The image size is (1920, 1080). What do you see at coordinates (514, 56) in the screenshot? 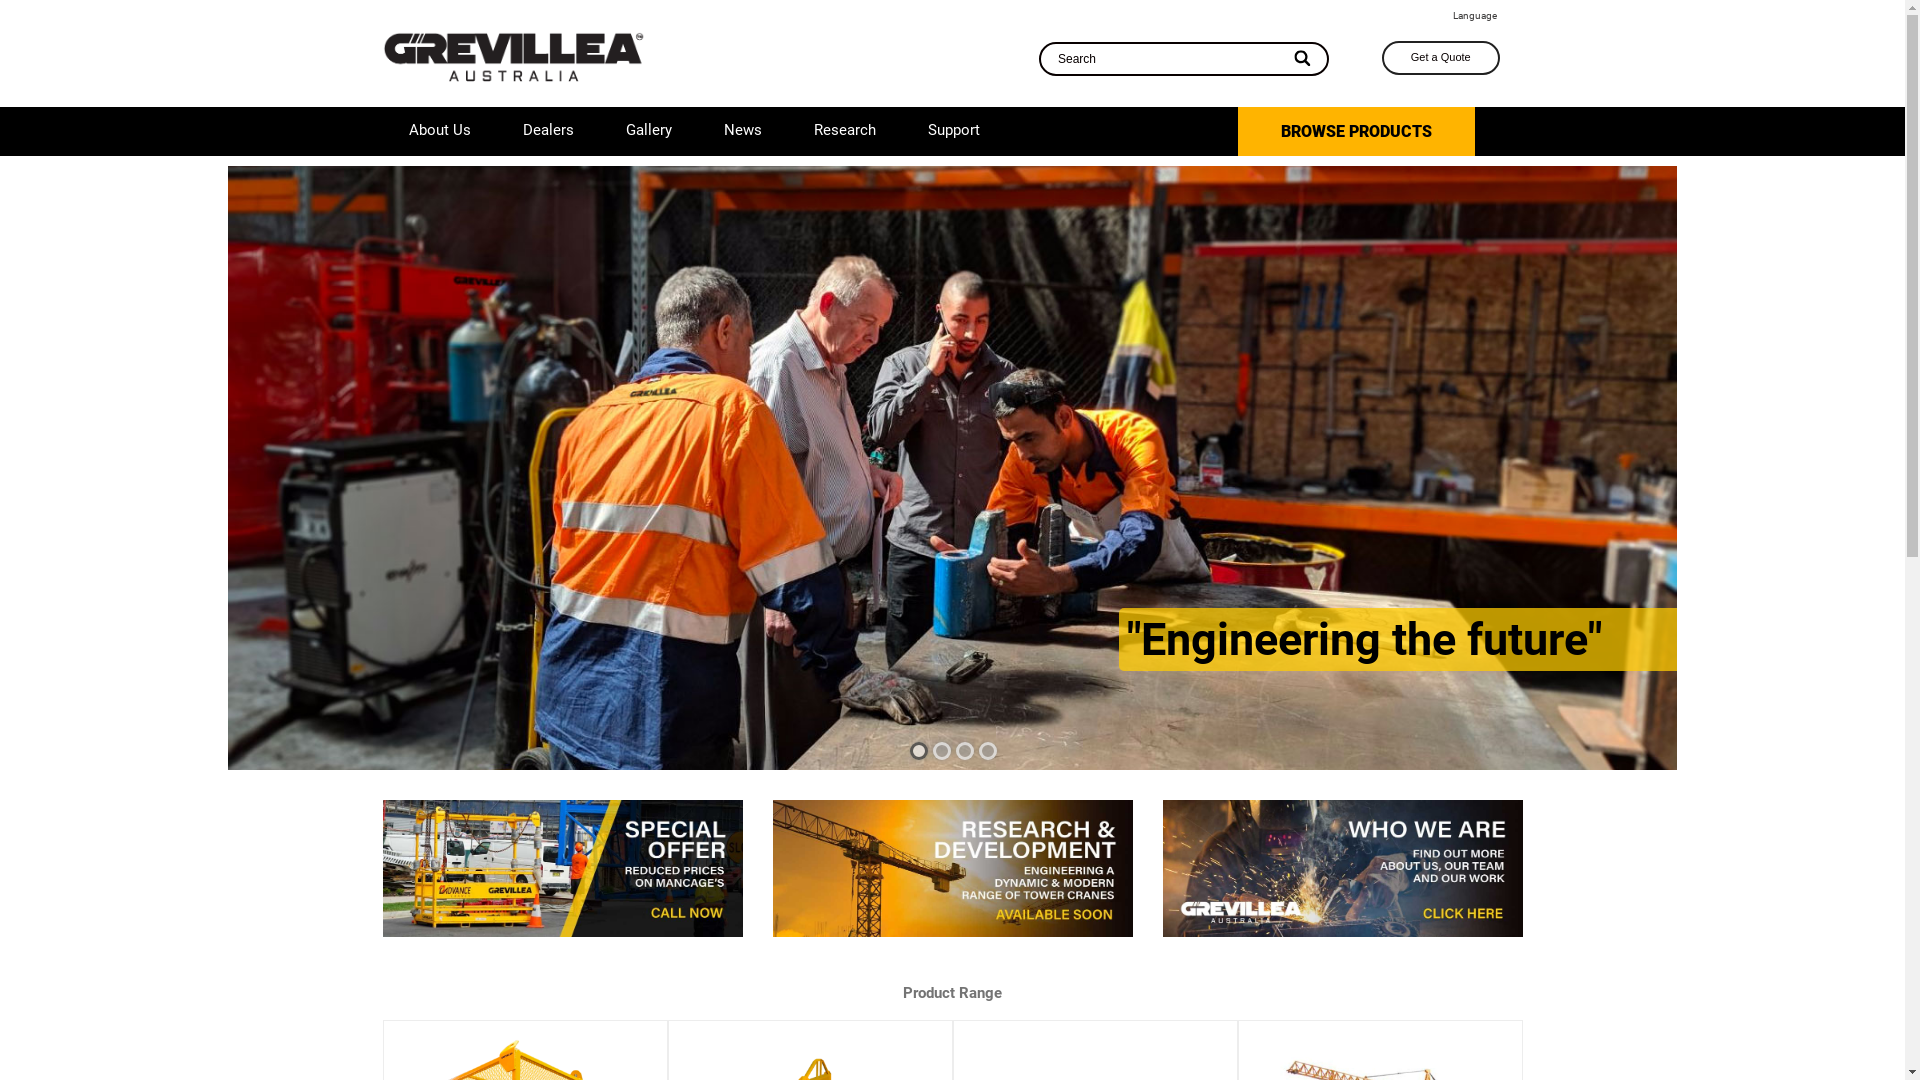
I see `logo-retina` at bounding box center [514, 56].